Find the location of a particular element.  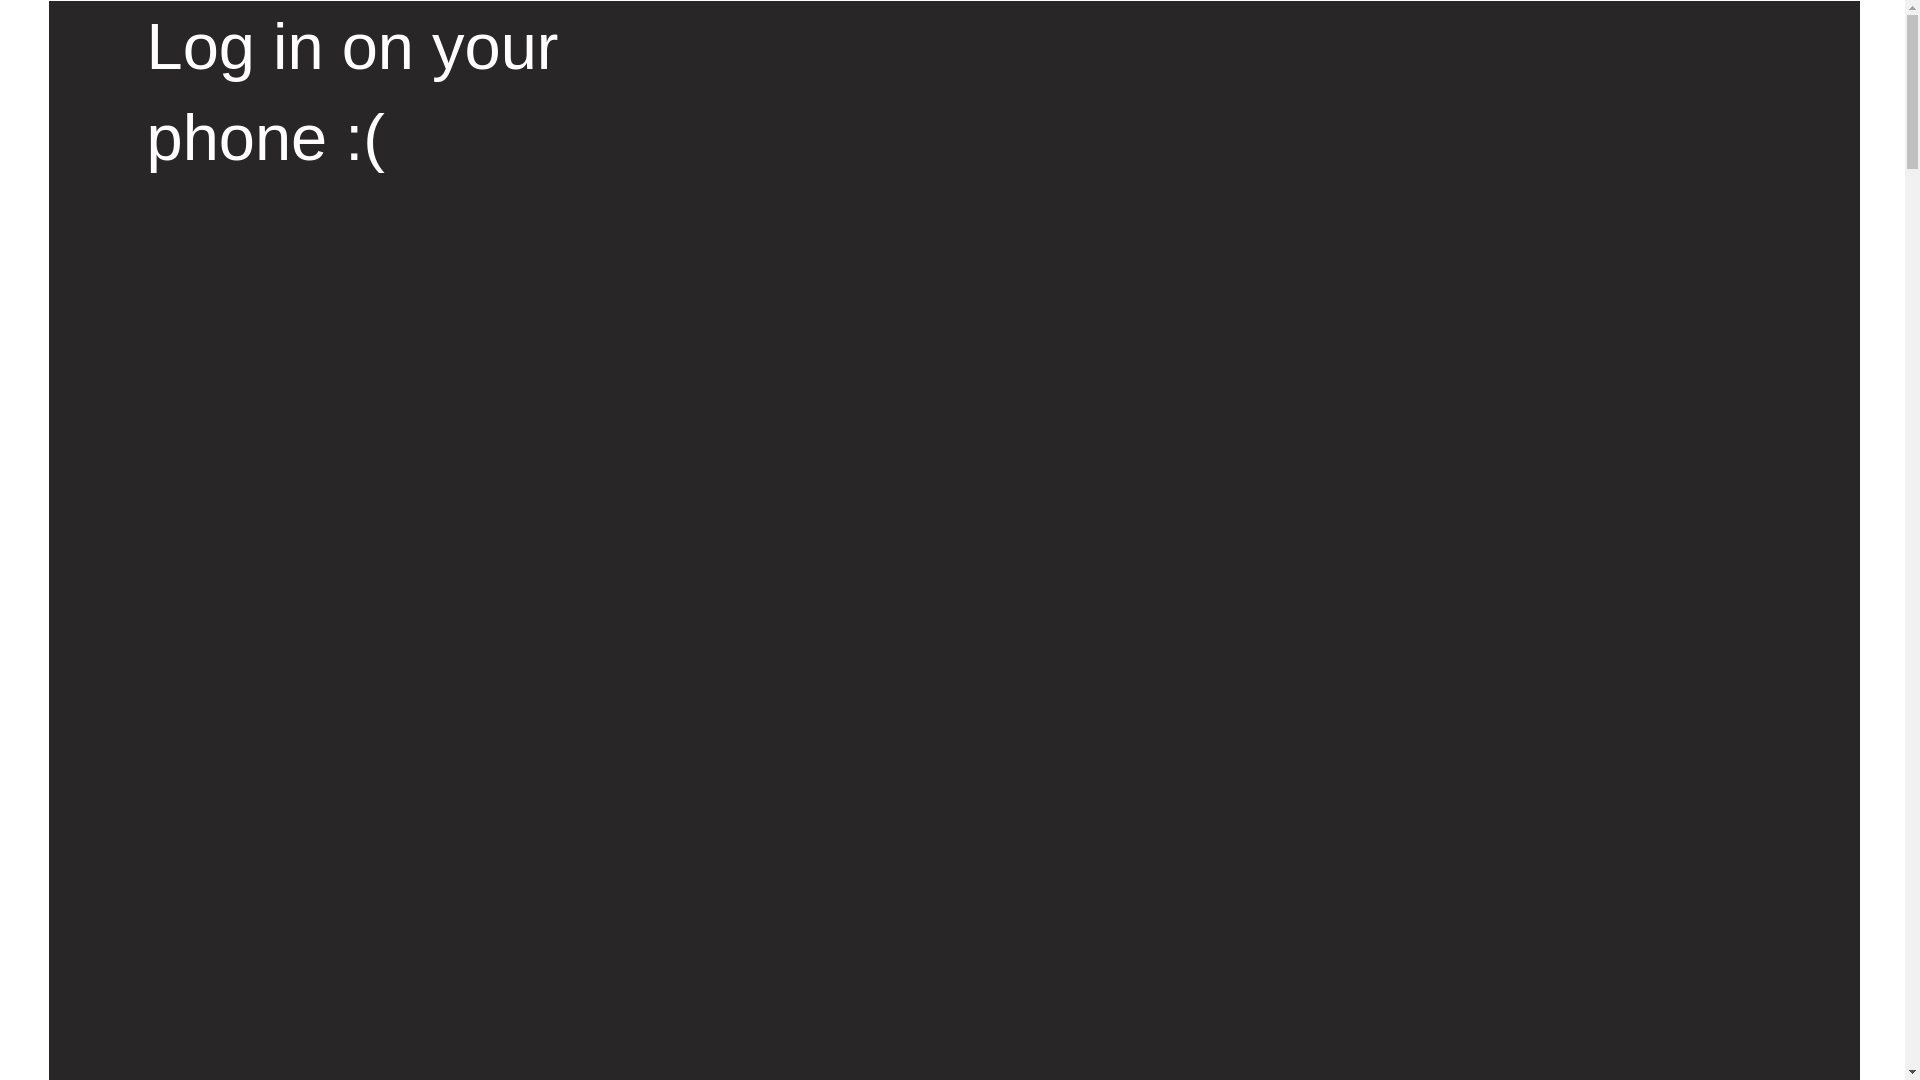

0 is located at coordinates (766, 96).